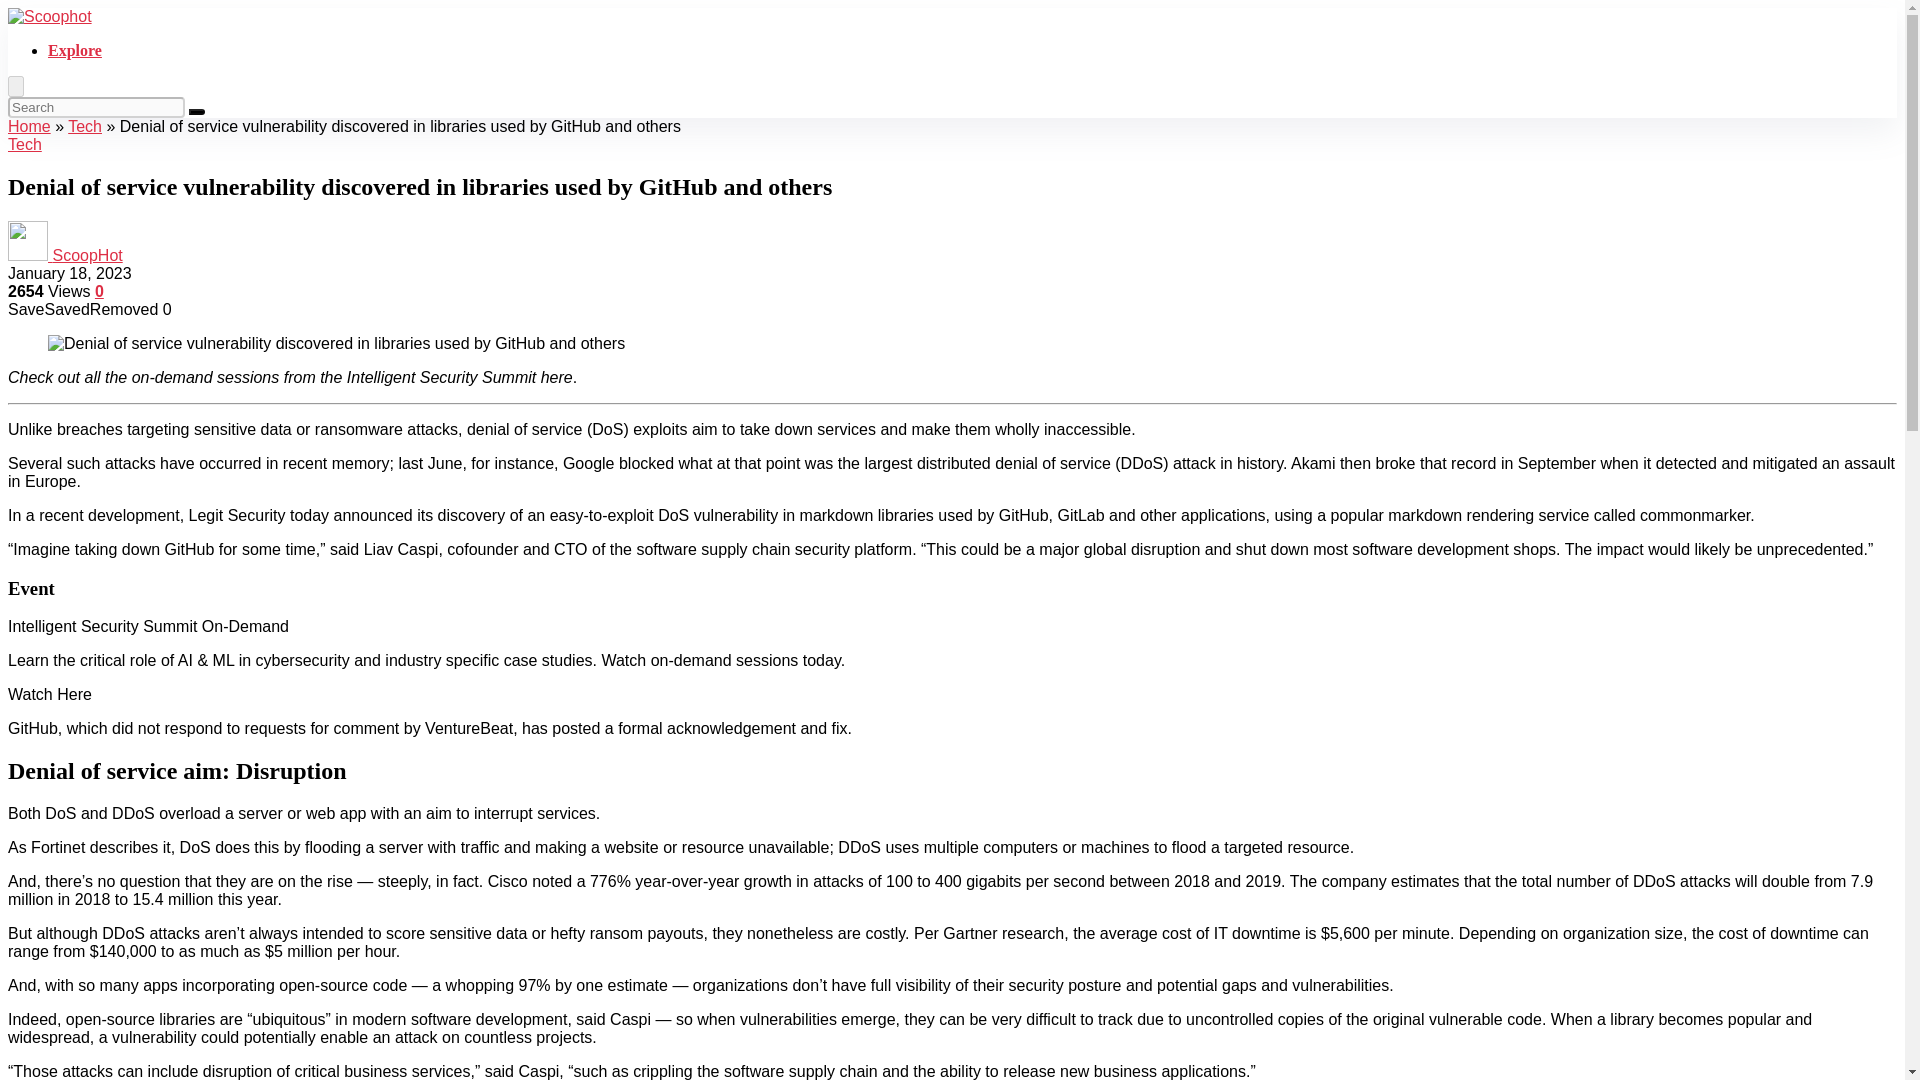  What do you see at coordinates (24, 144) in the screenshot?
I see `View all posts in Tech` at bounding box center [24, 144].